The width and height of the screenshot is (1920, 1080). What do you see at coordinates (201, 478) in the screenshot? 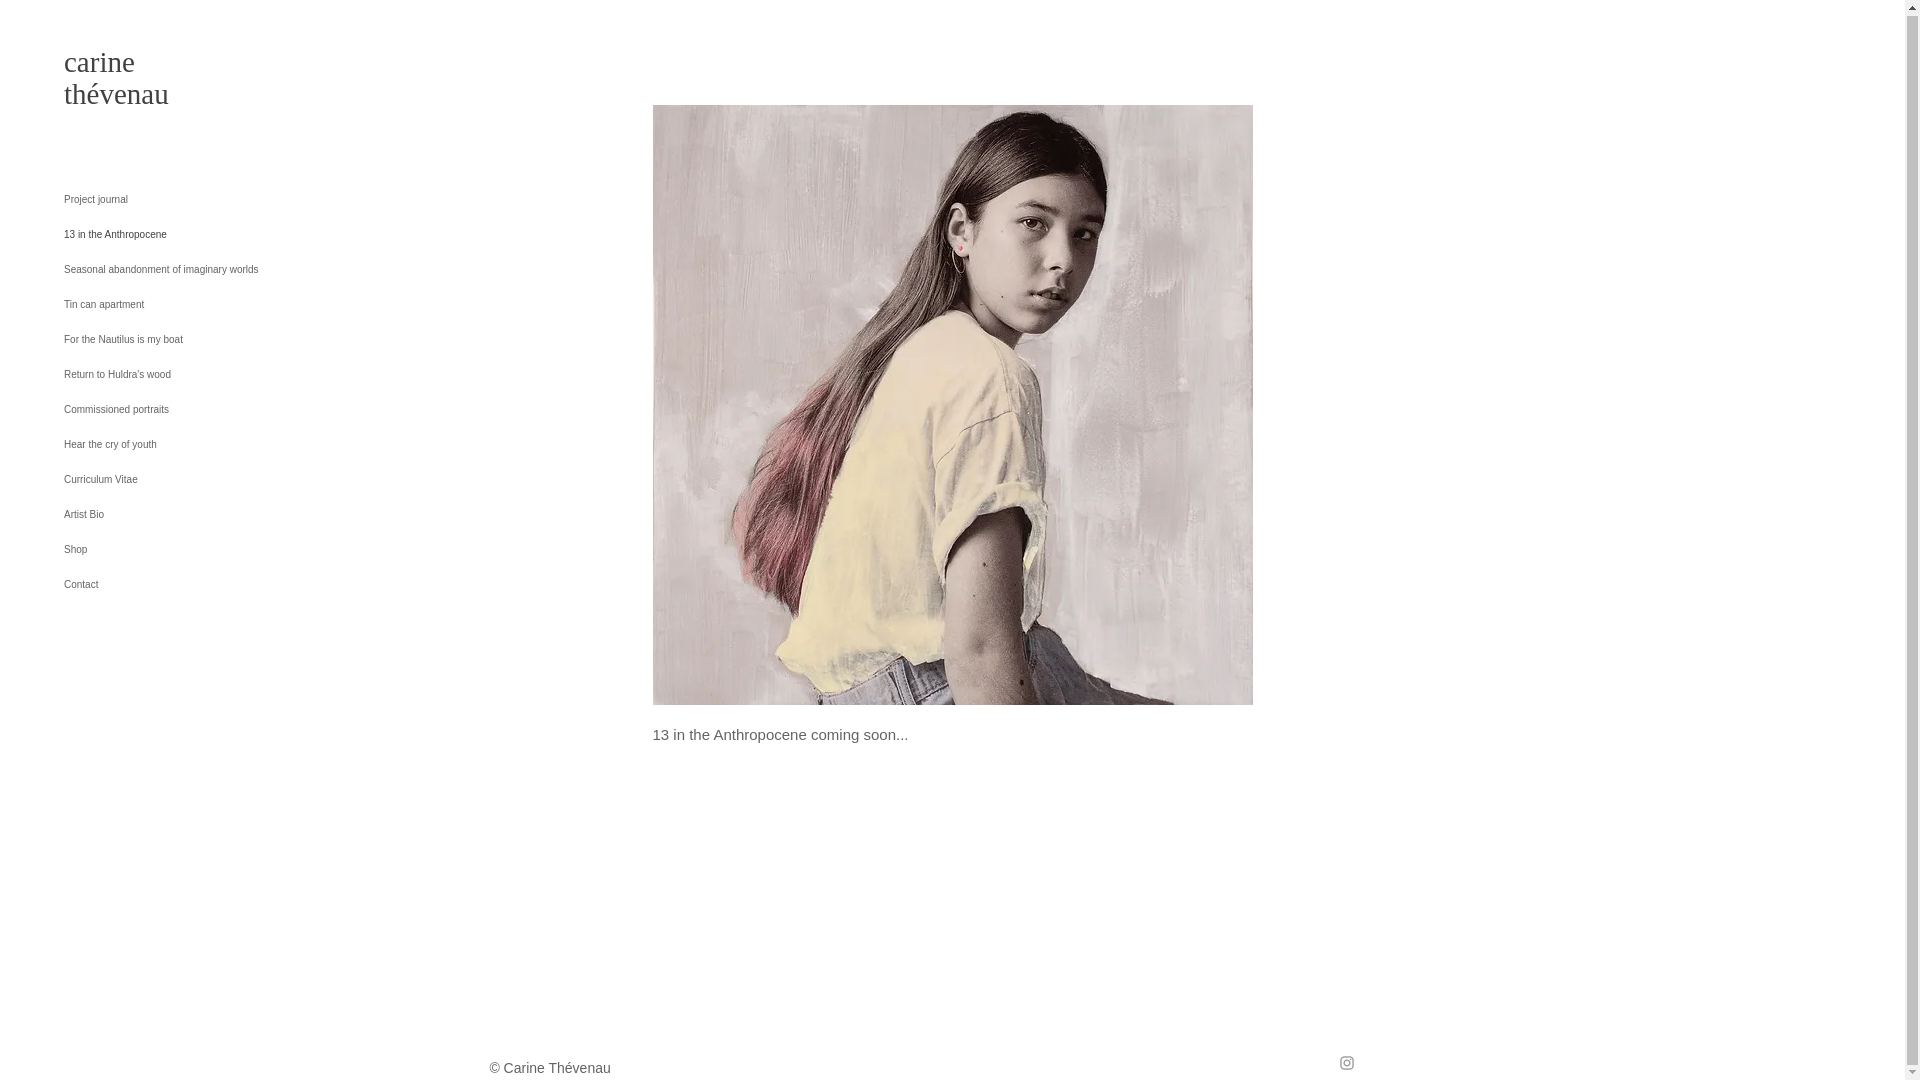
I see `Curriculum Vitae` at bounding box center [201, 478].